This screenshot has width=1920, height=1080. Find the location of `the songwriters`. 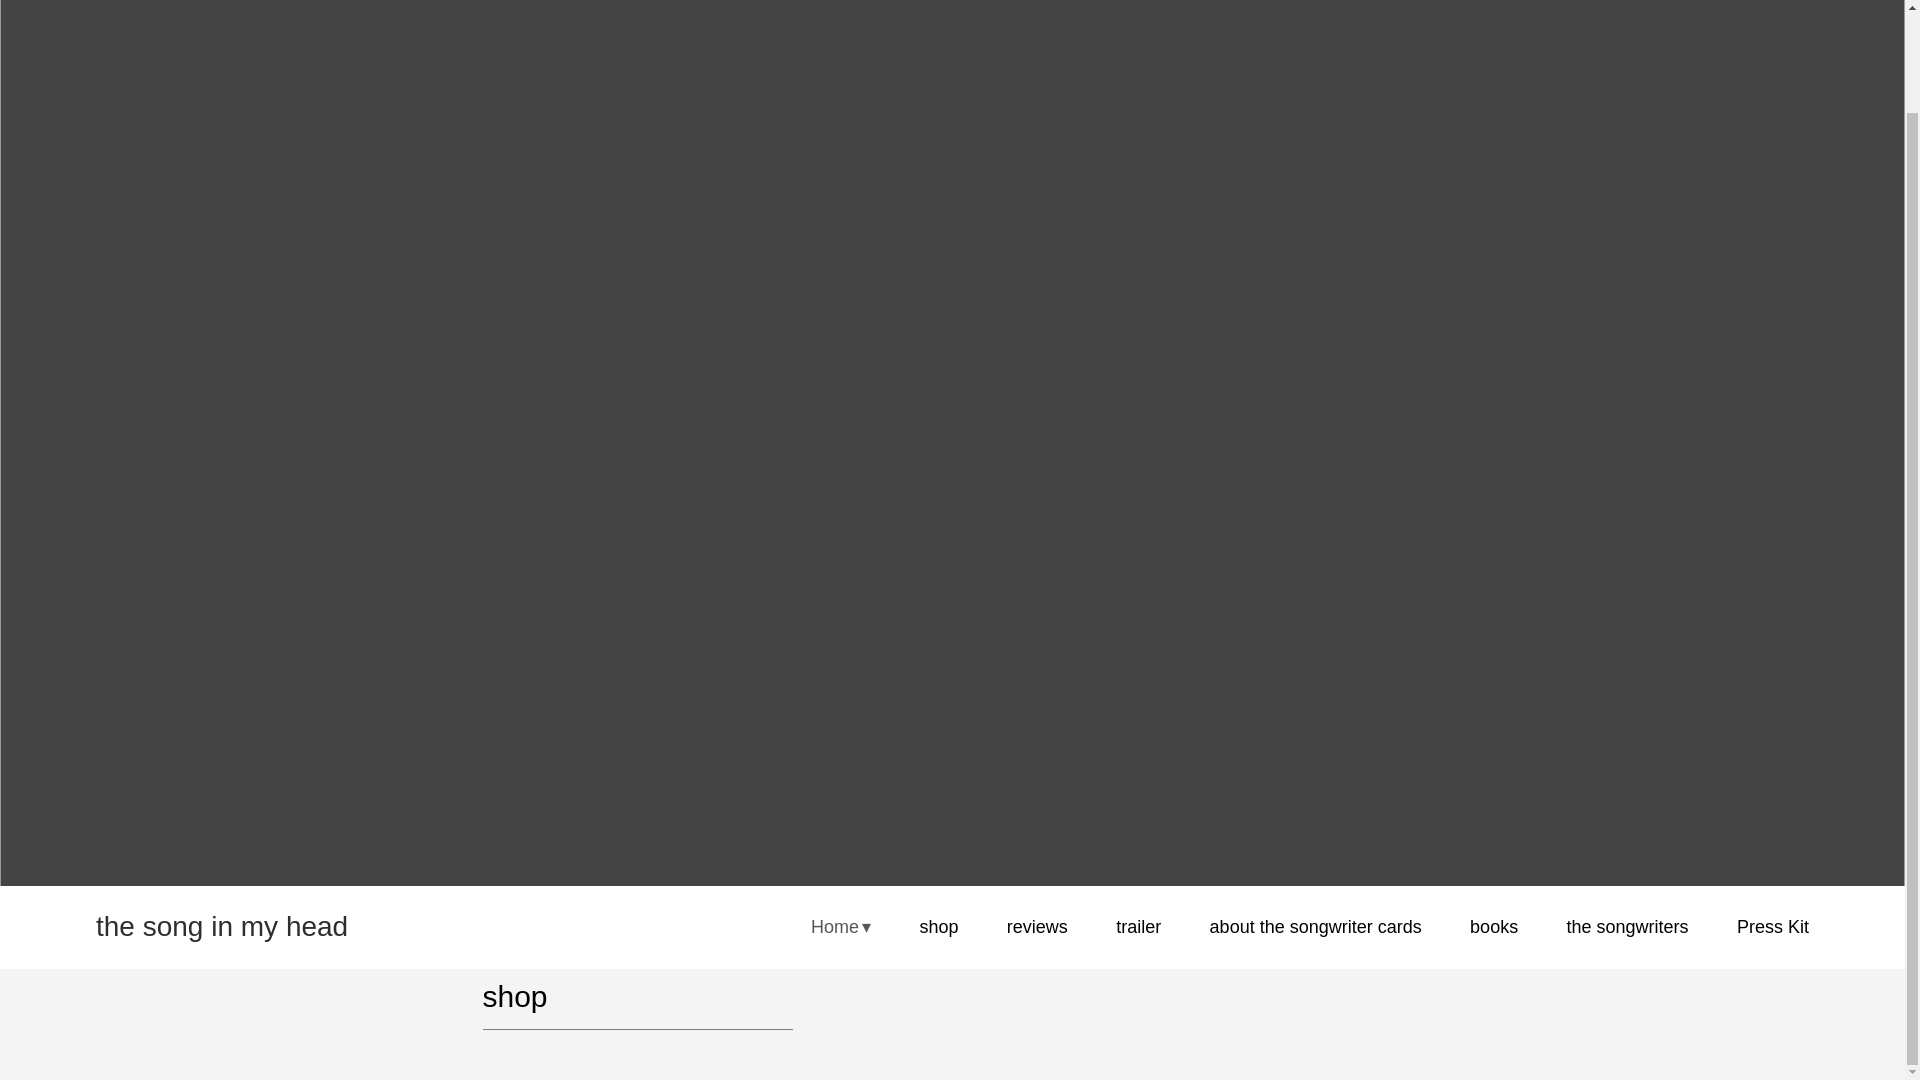

the songwriters is located at coordinates (1628, 934).